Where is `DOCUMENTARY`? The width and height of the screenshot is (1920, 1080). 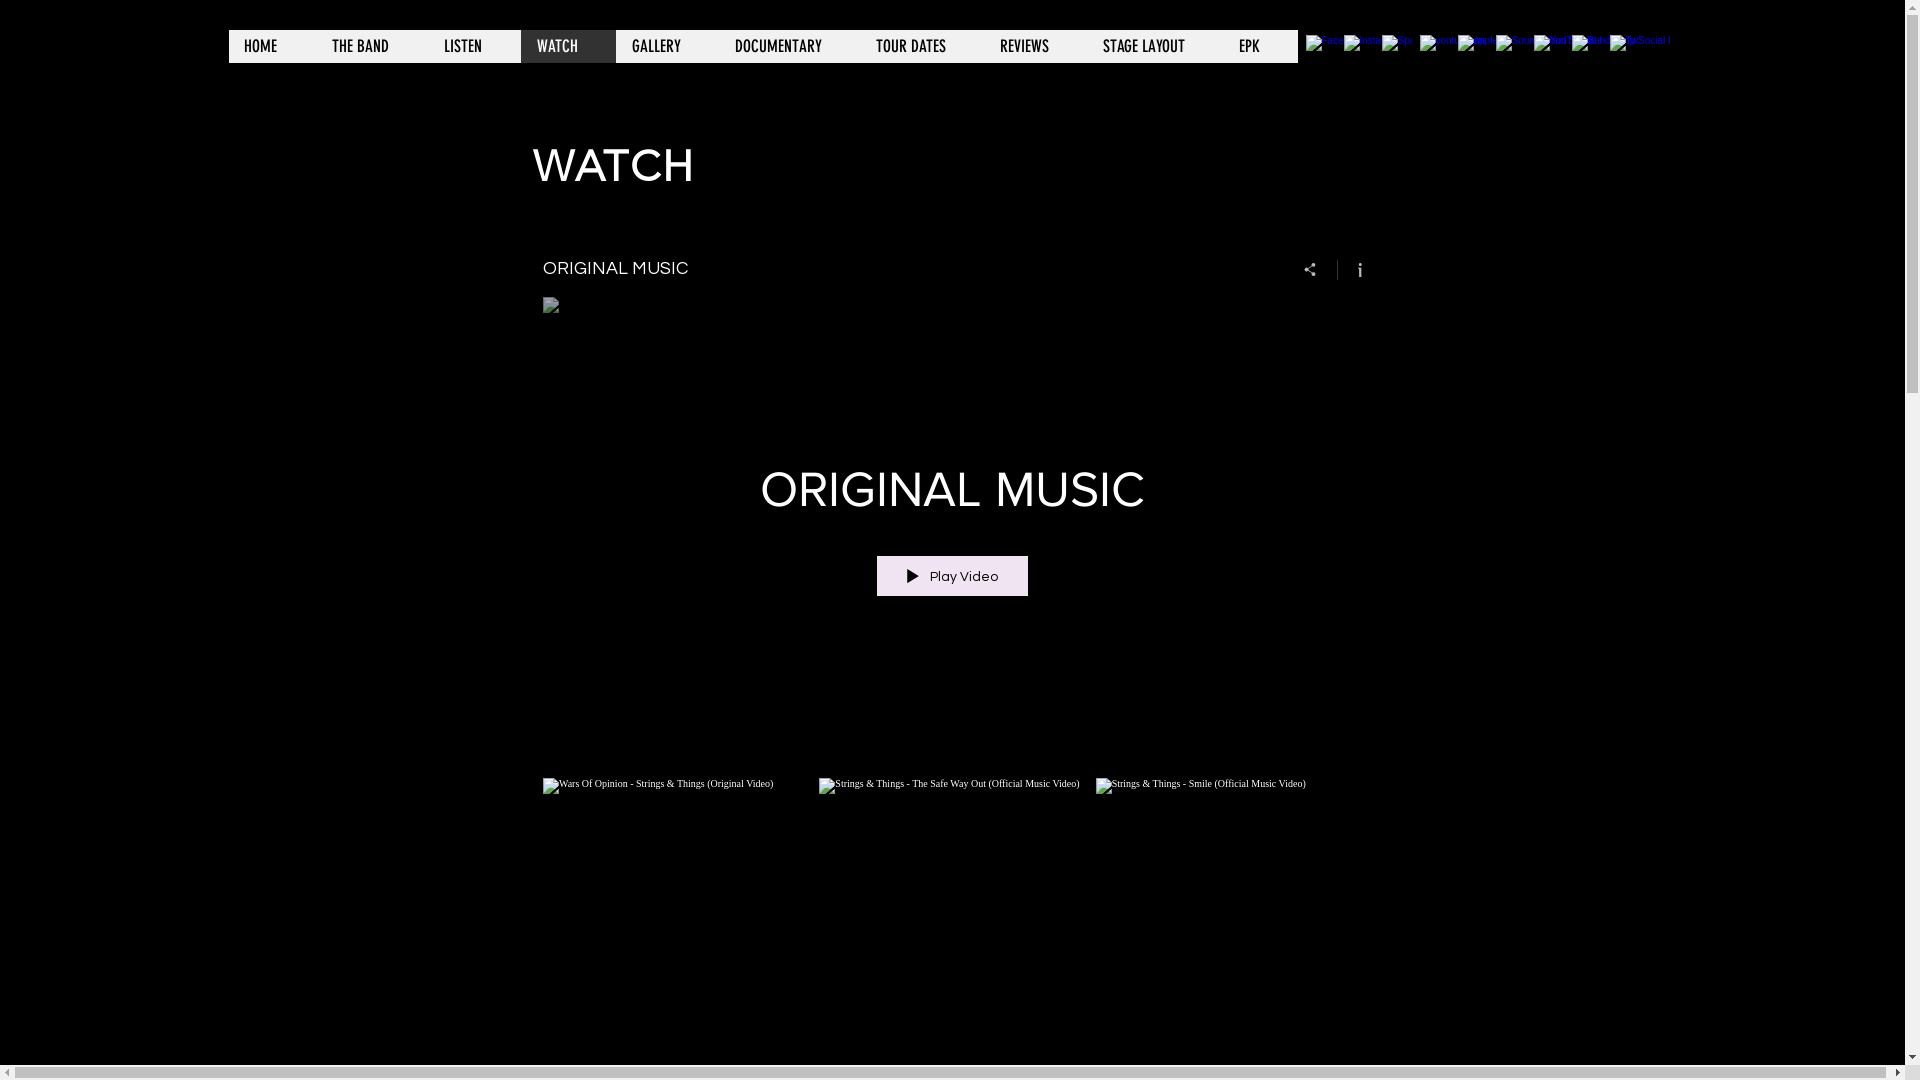
DOCUMENTARY is located at coordinates (788, 46).